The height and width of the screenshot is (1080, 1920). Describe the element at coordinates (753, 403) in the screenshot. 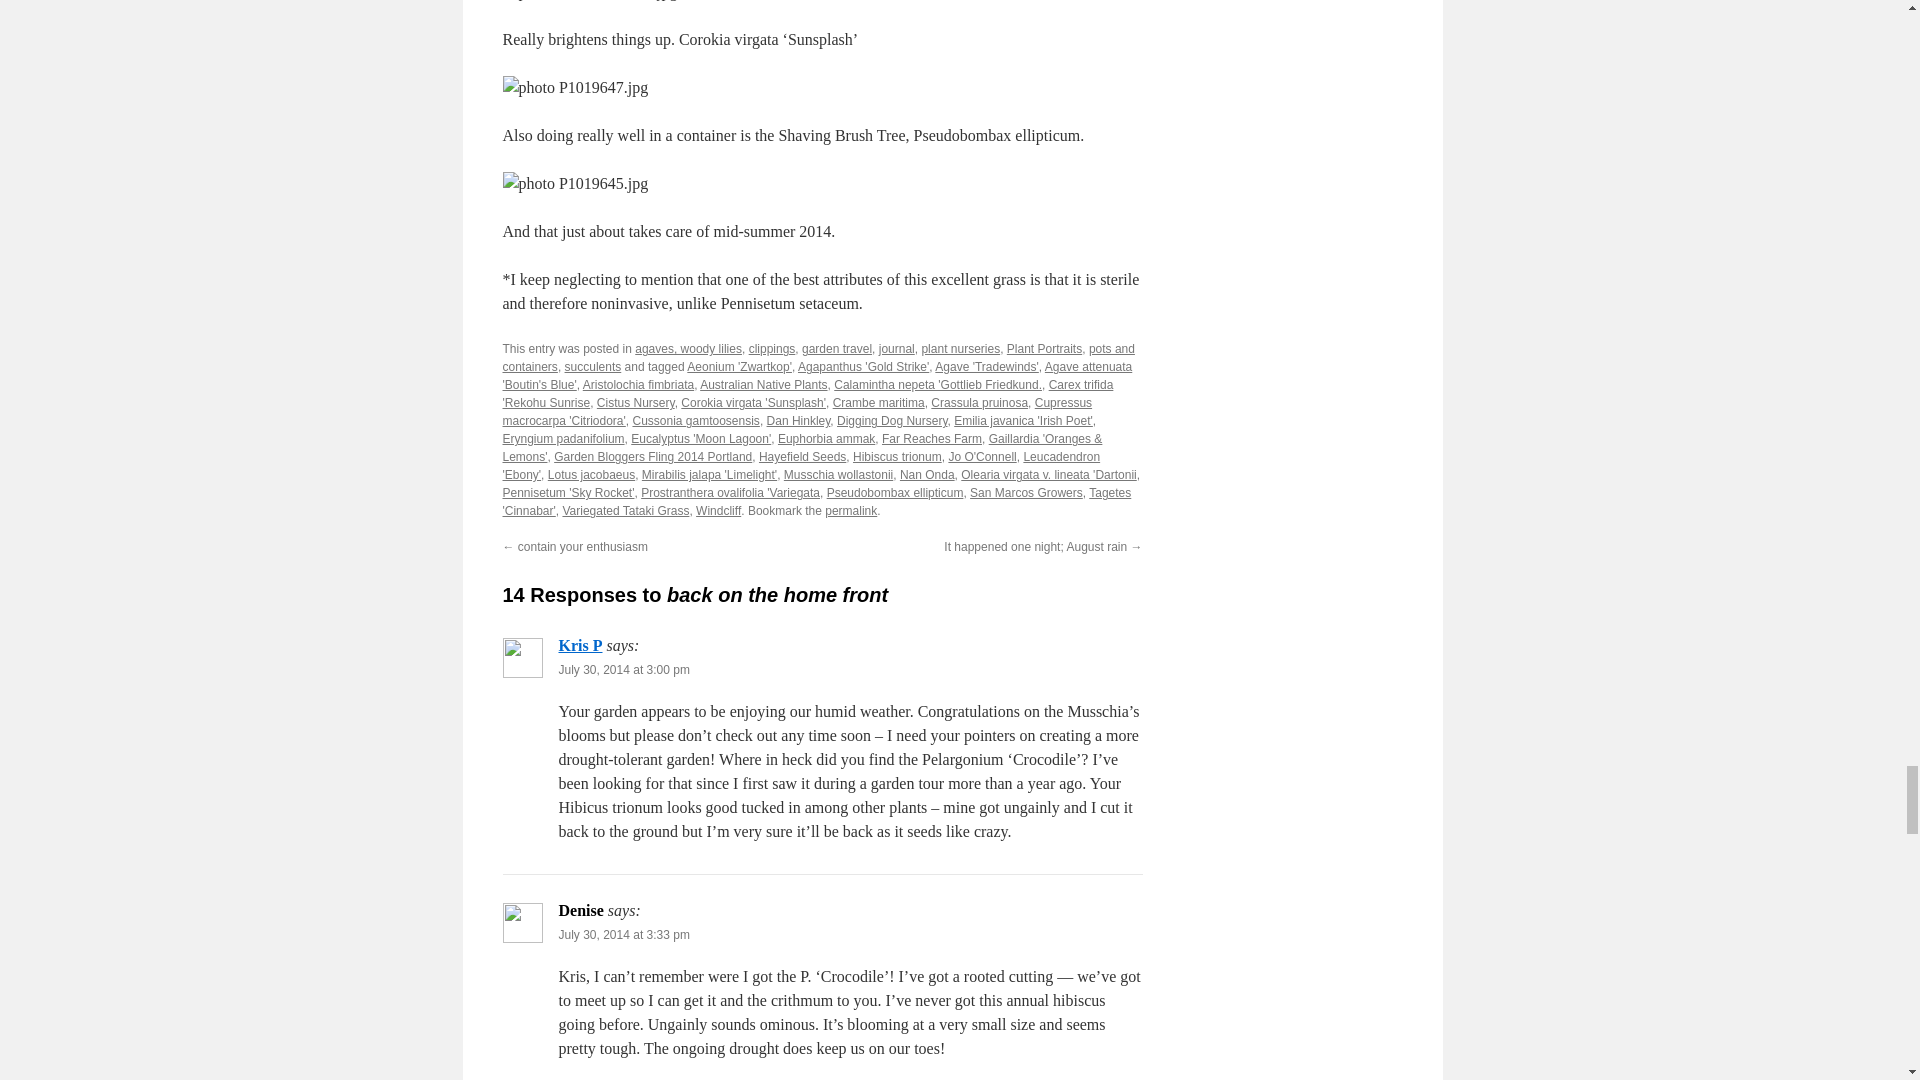

I see `Corokia virgata 'Sunsplash'` at that location.